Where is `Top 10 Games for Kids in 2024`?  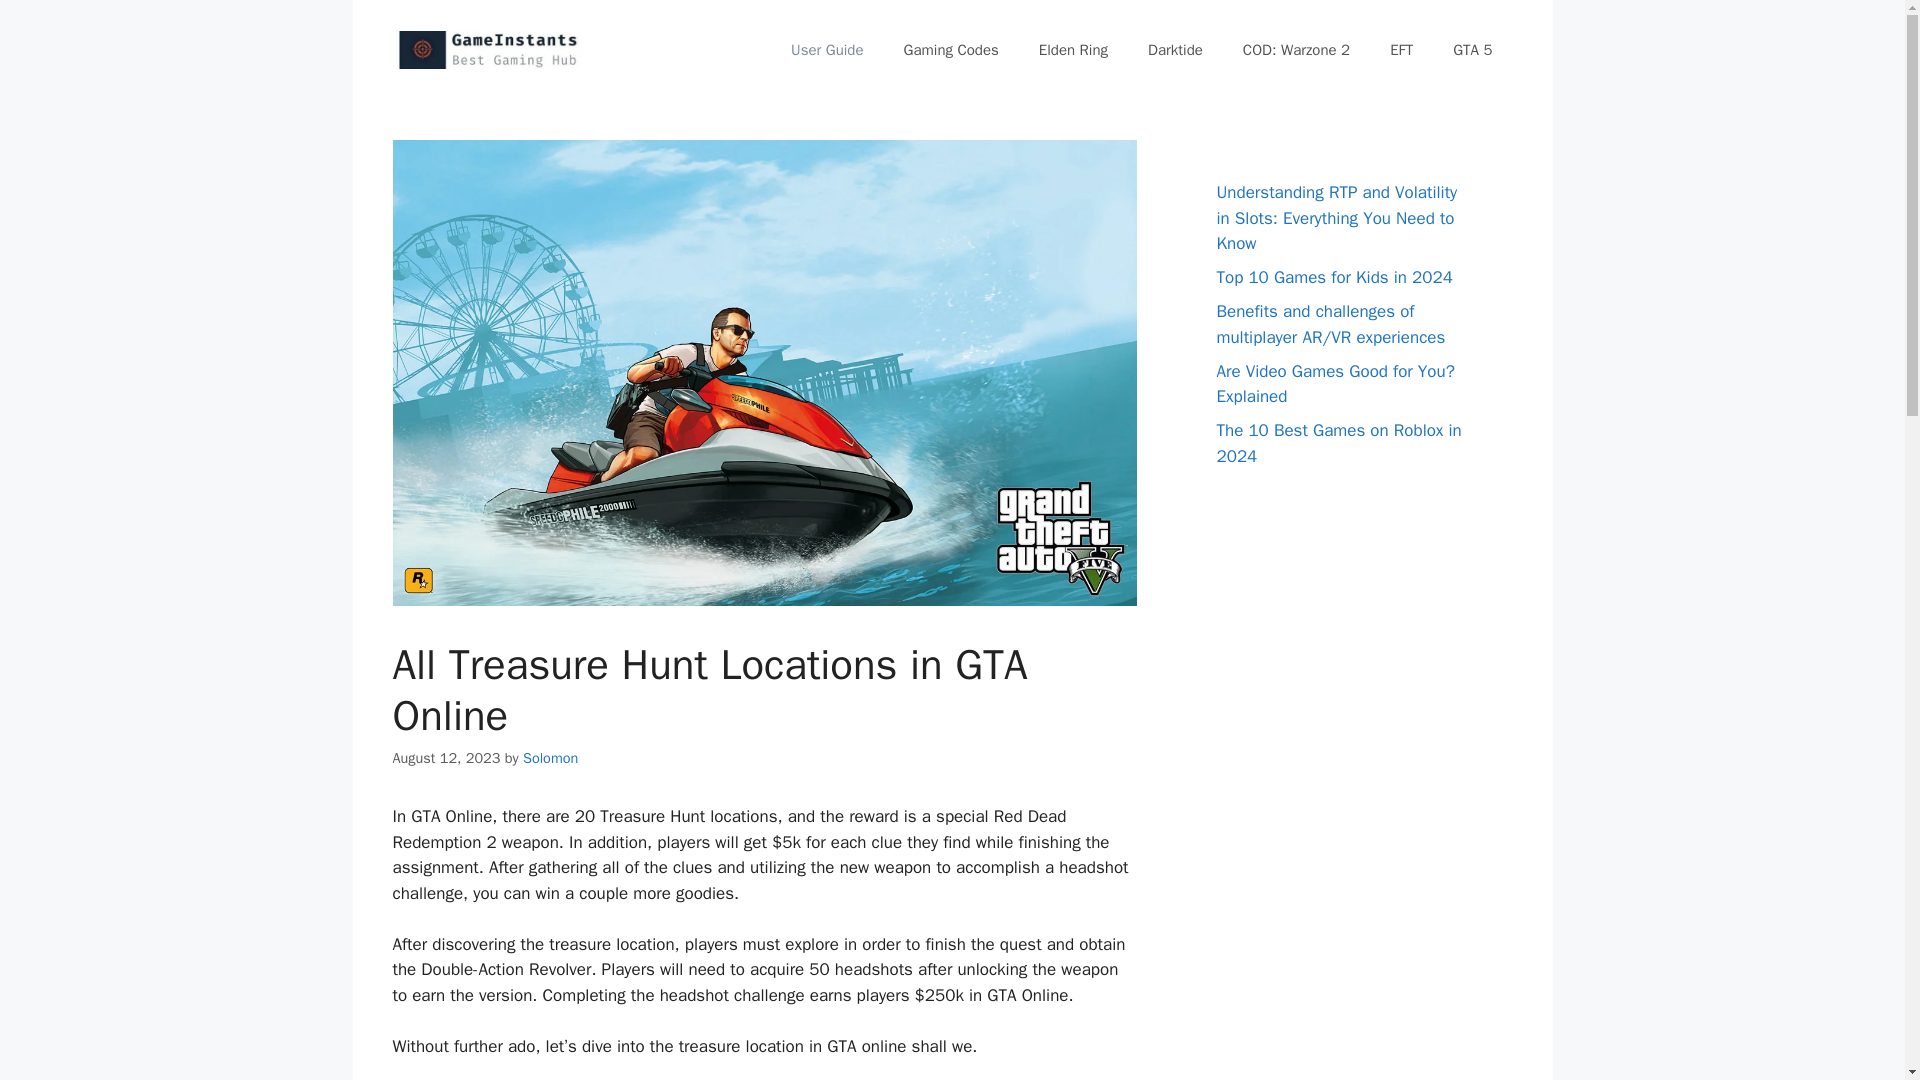
Top 10 Games for Kids in 2024 is located at coordinates (1333, 277).